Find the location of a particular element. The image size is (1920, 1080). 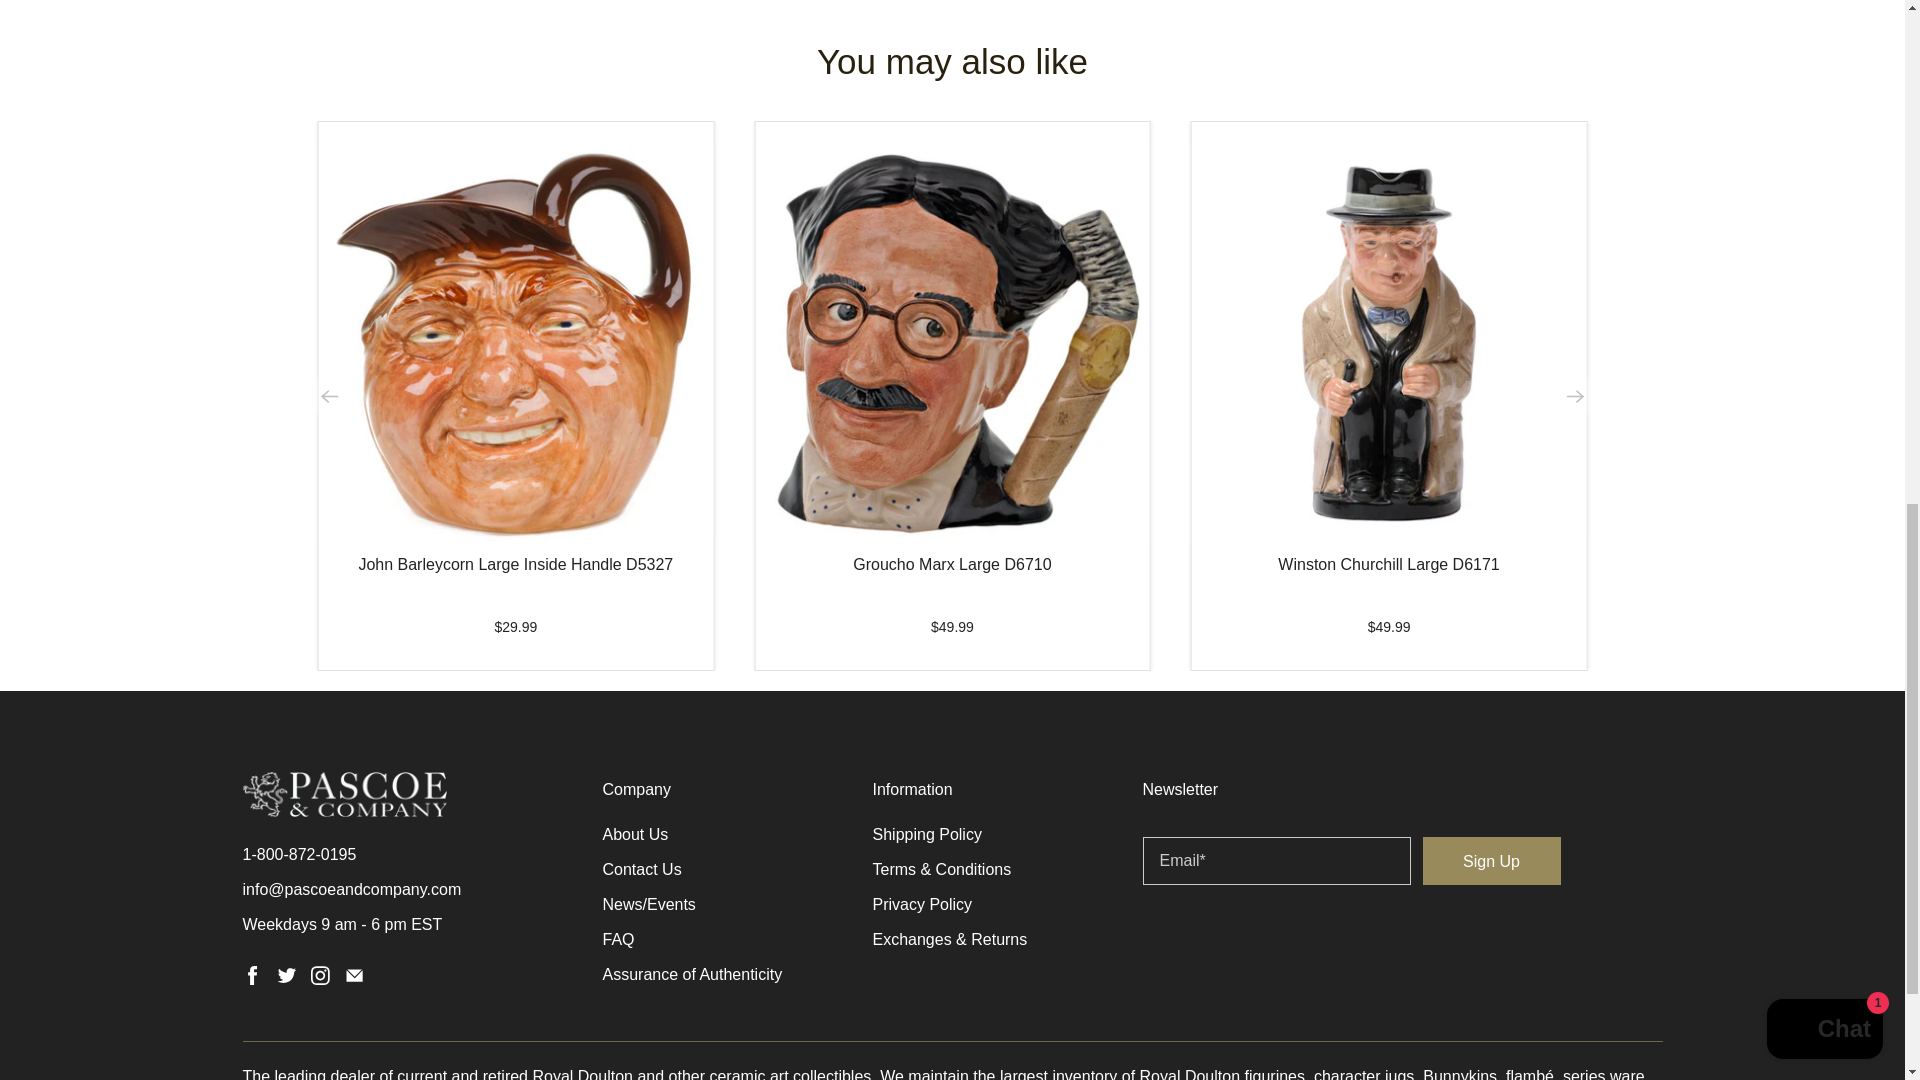

pascoeandcompany on Instagram is located at coordinates (320, 979).